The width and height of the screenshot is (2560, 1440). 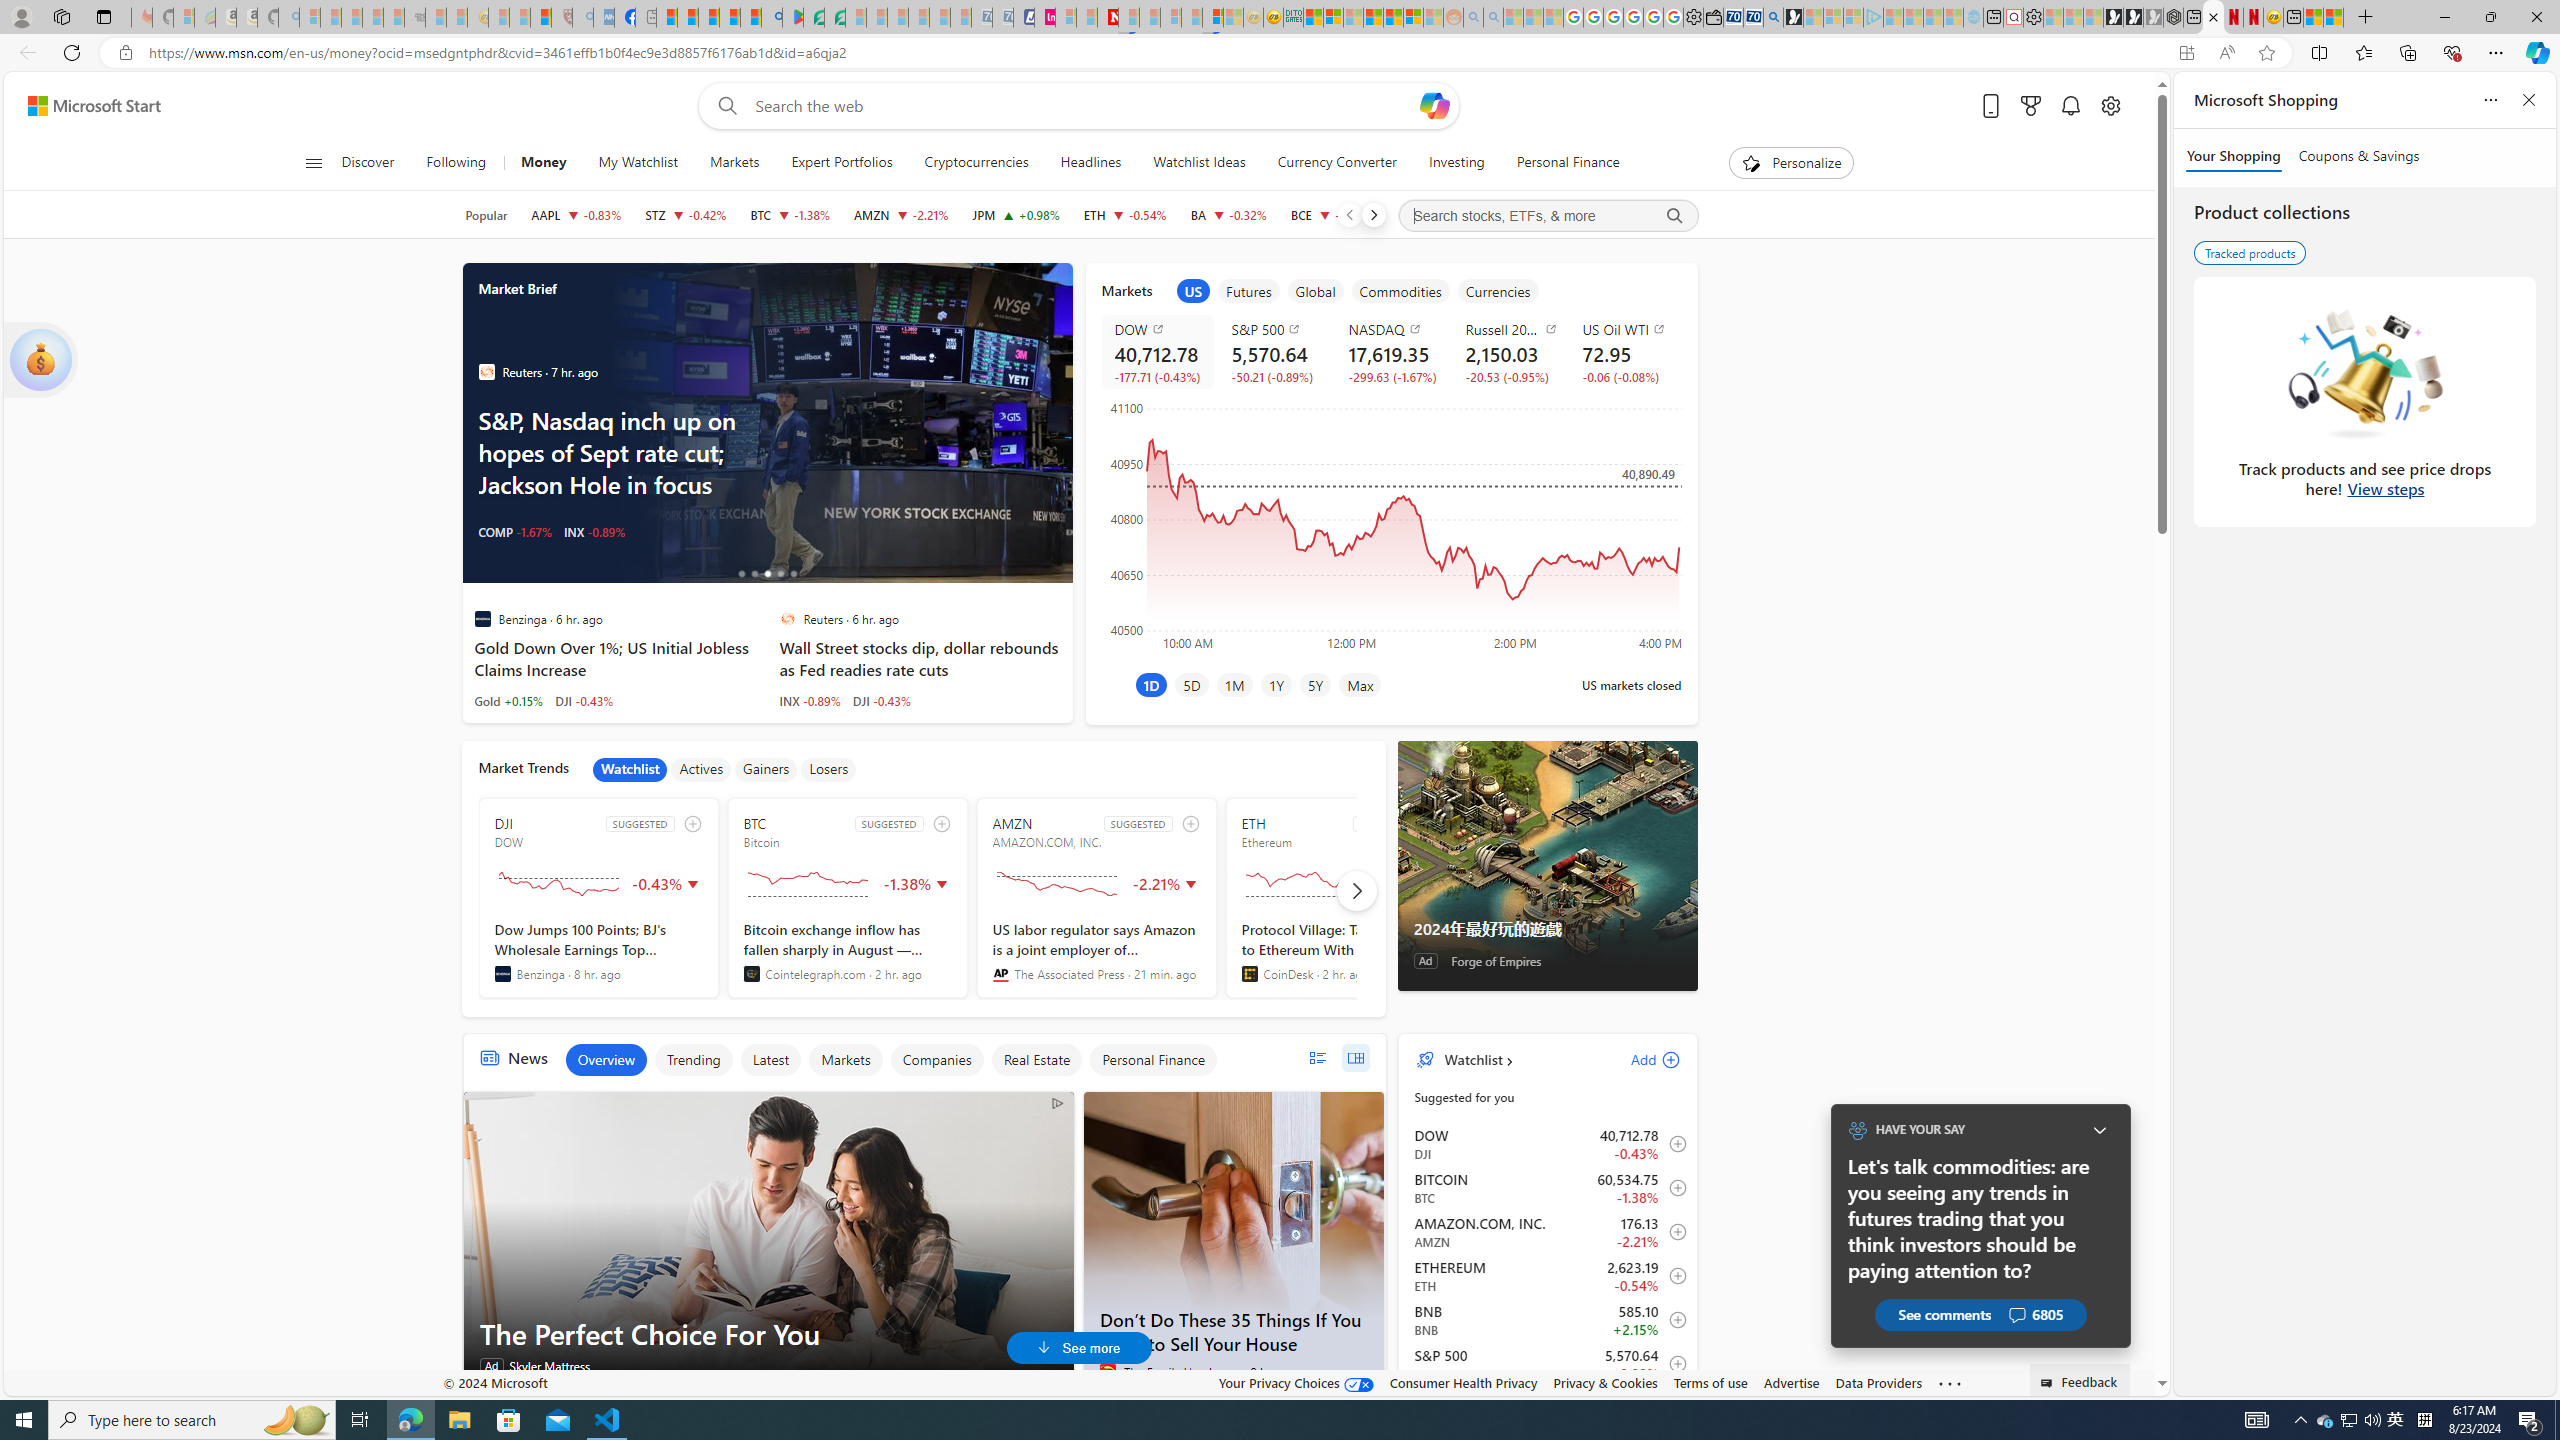 I want to click on Privacy & Cookies, so click(x=1606, y=1382).